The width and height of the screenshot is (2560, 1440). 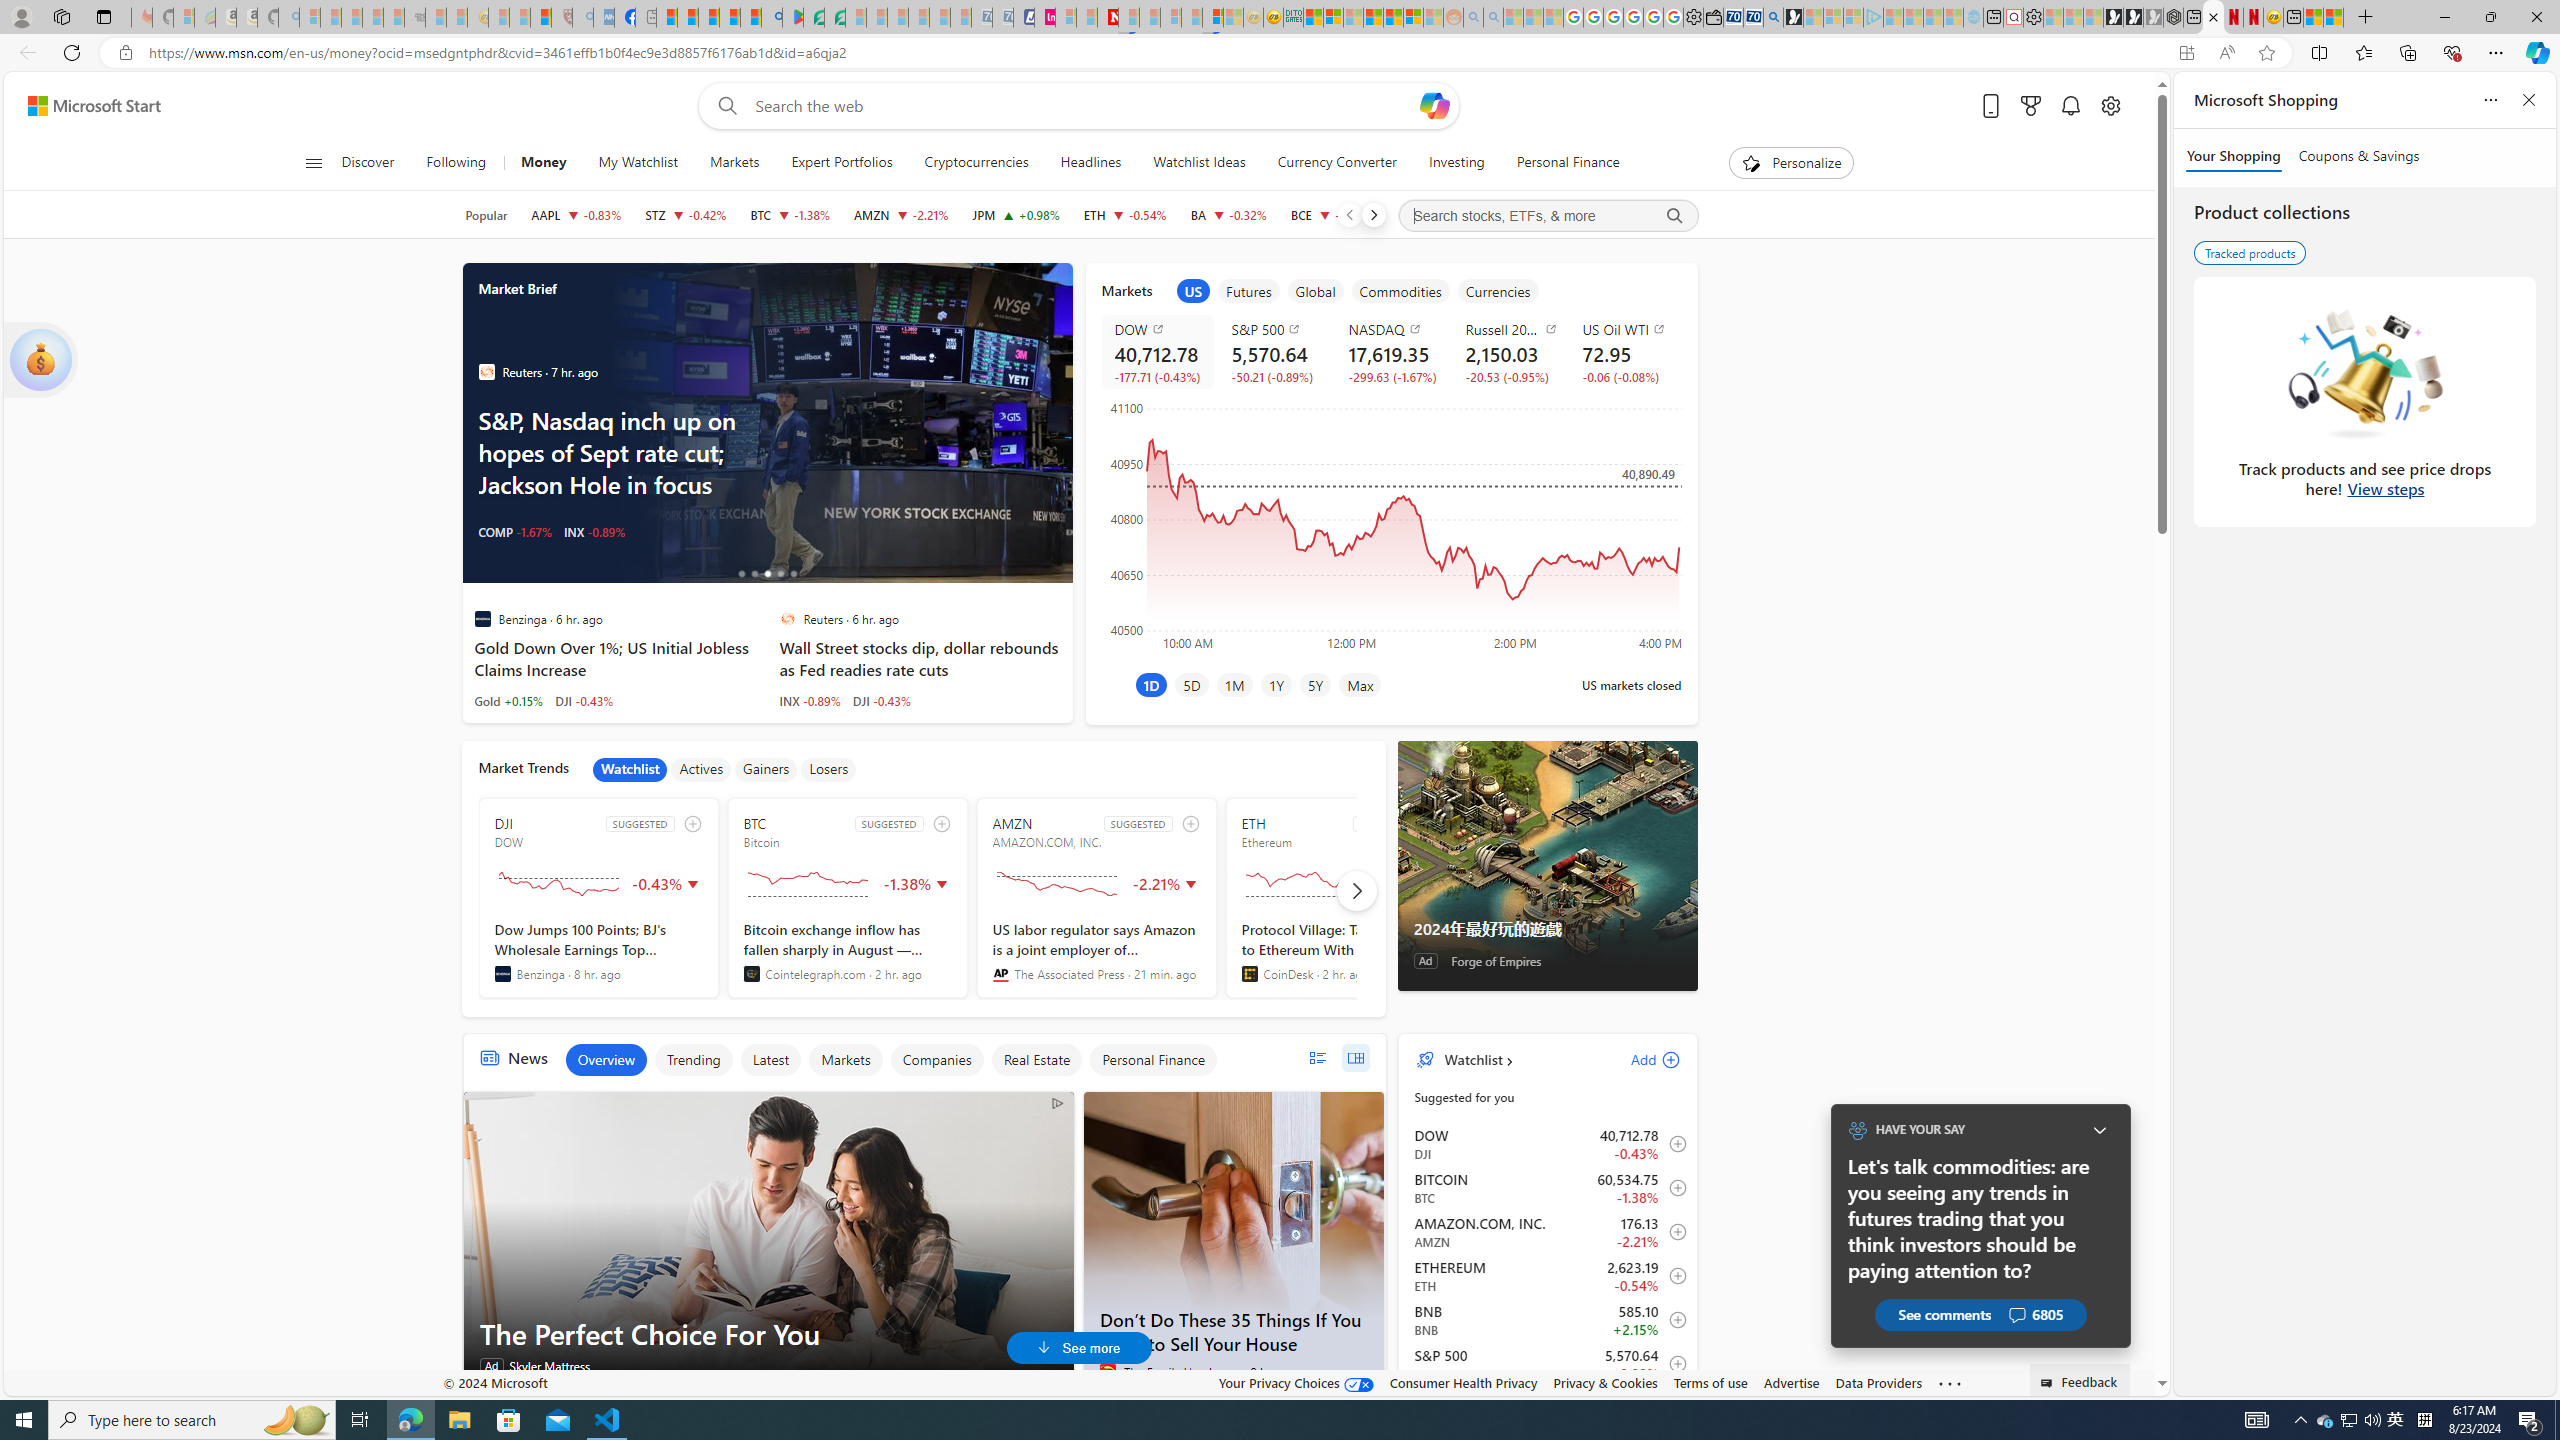 I want to click on Privacy & Cookies, so click(x=1606, y=1382).